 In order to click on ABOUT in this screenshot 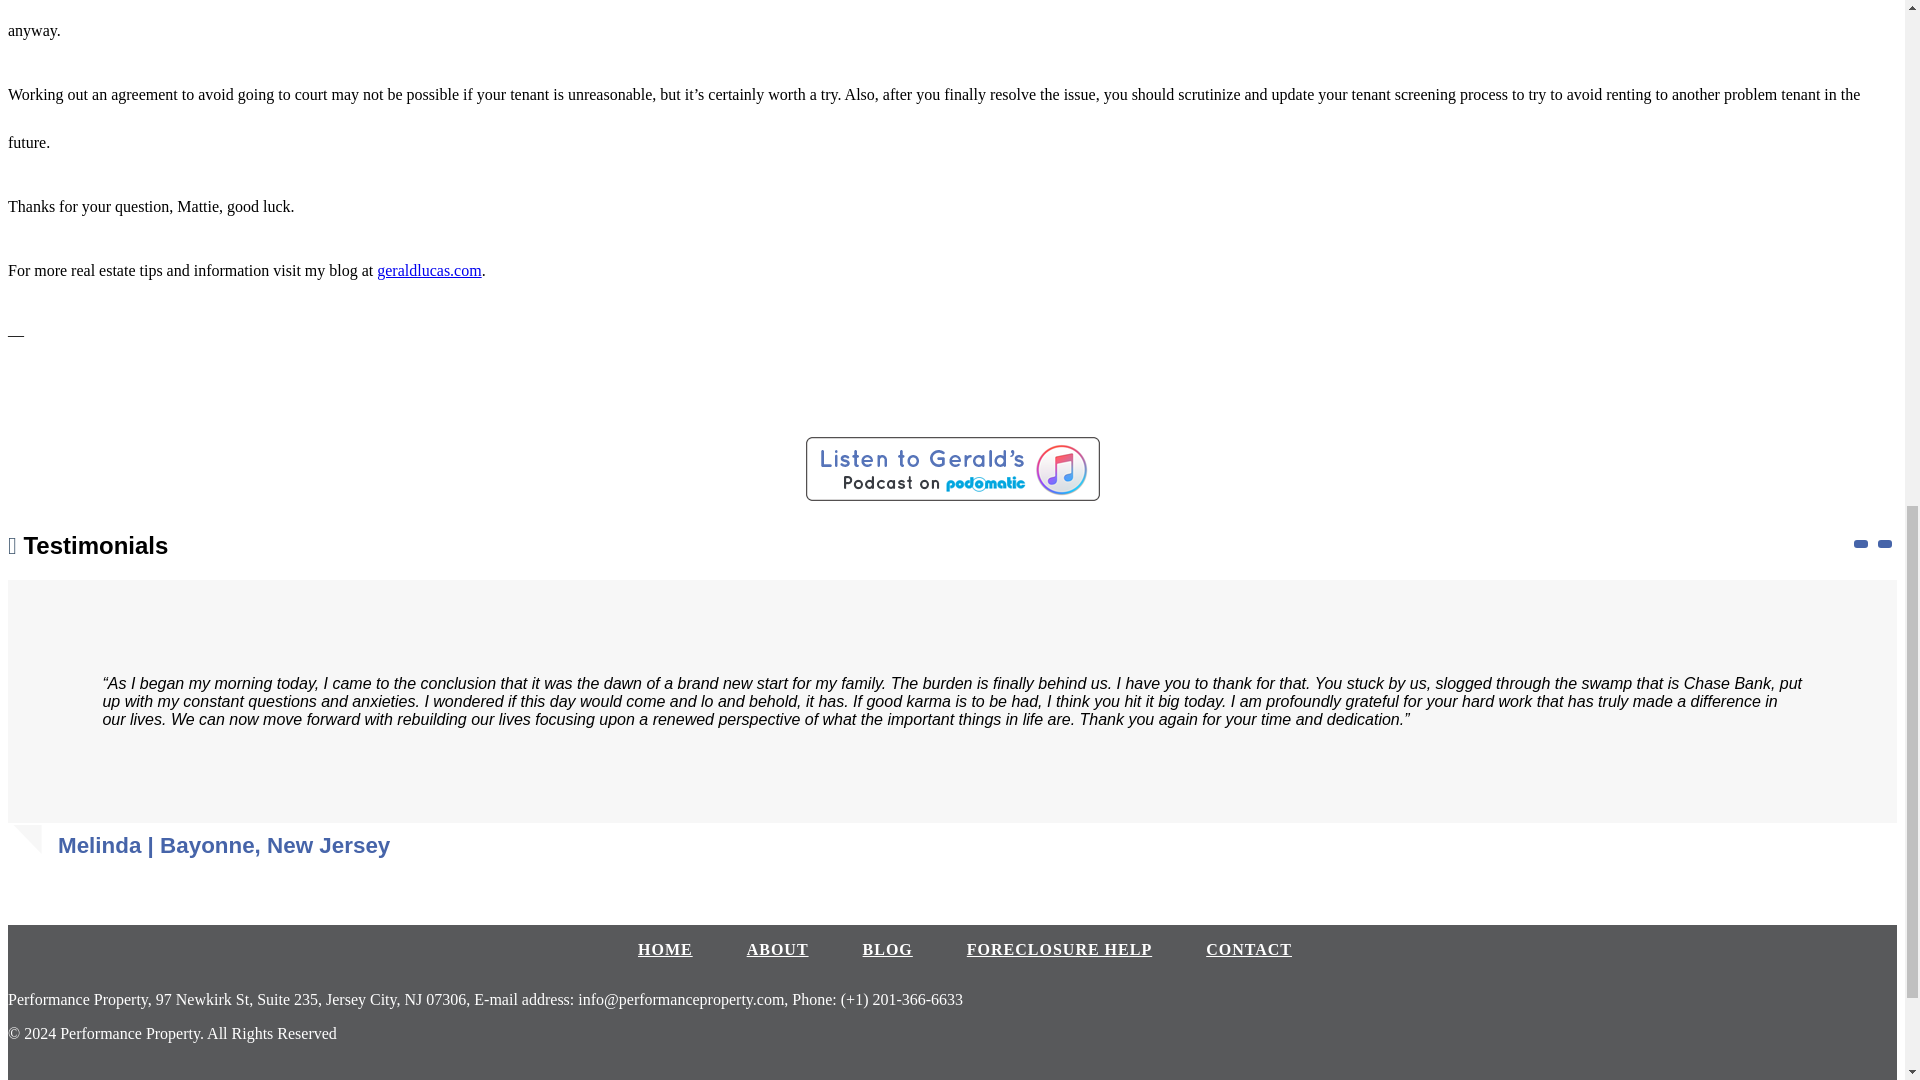, I will do `click(777, 948)`.